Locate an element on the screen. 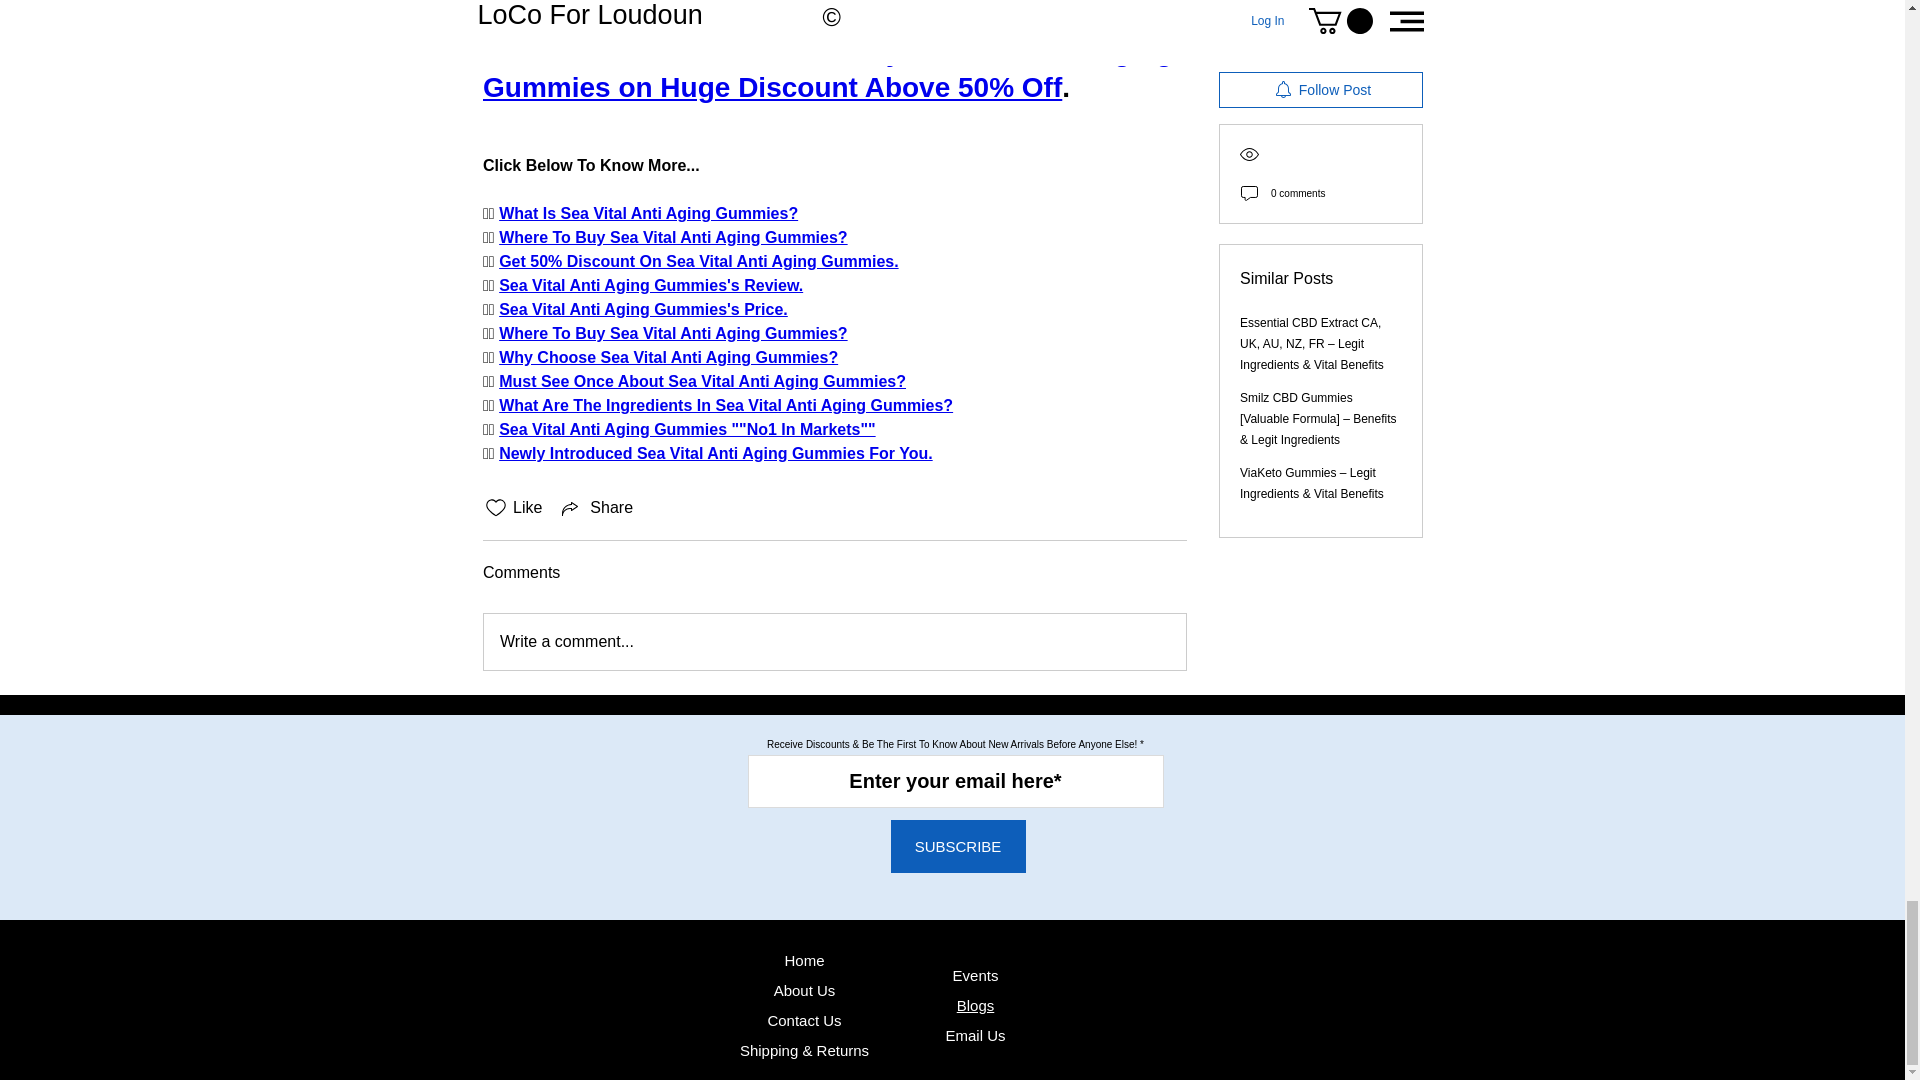  Sea Vital Anti Aging Gummies ""No1 In Markets"" is located at coordinates (687, 430).